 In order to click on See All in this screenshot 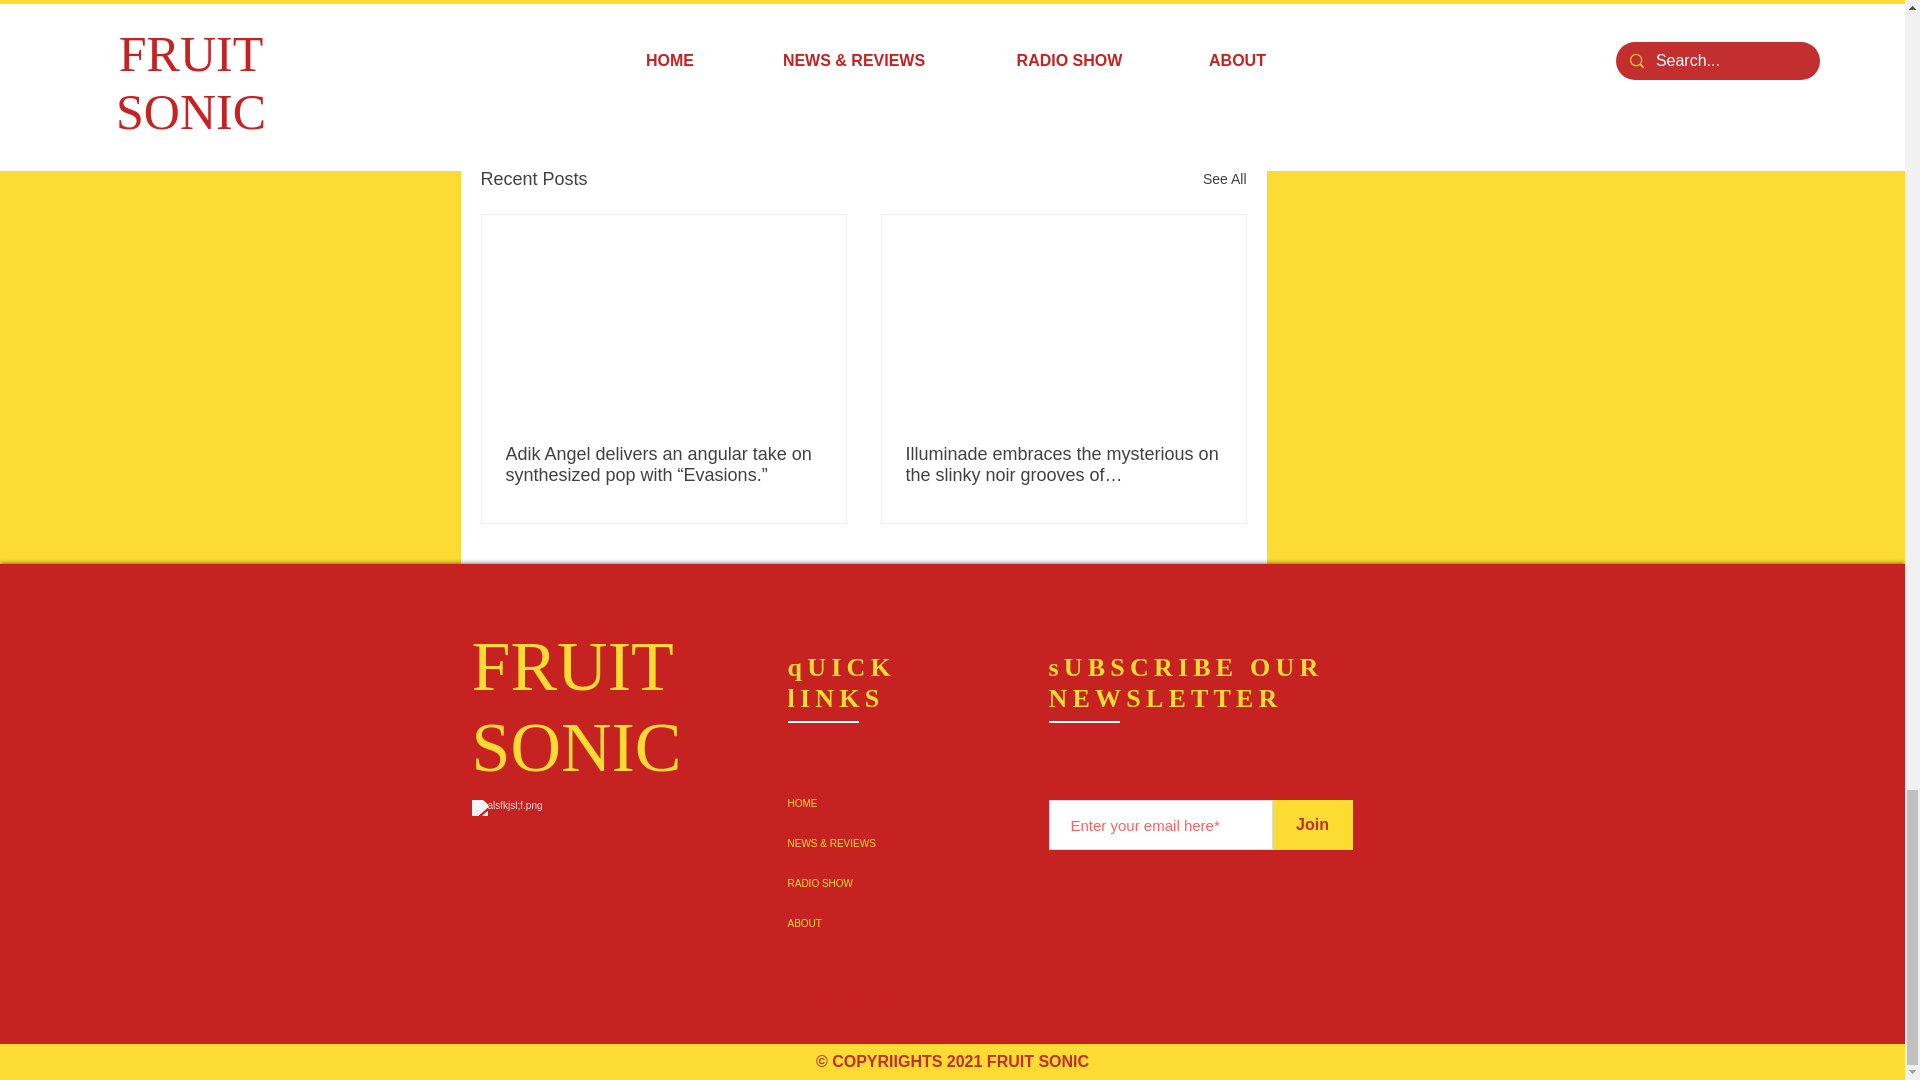, I will do `click(1224, 180)`.